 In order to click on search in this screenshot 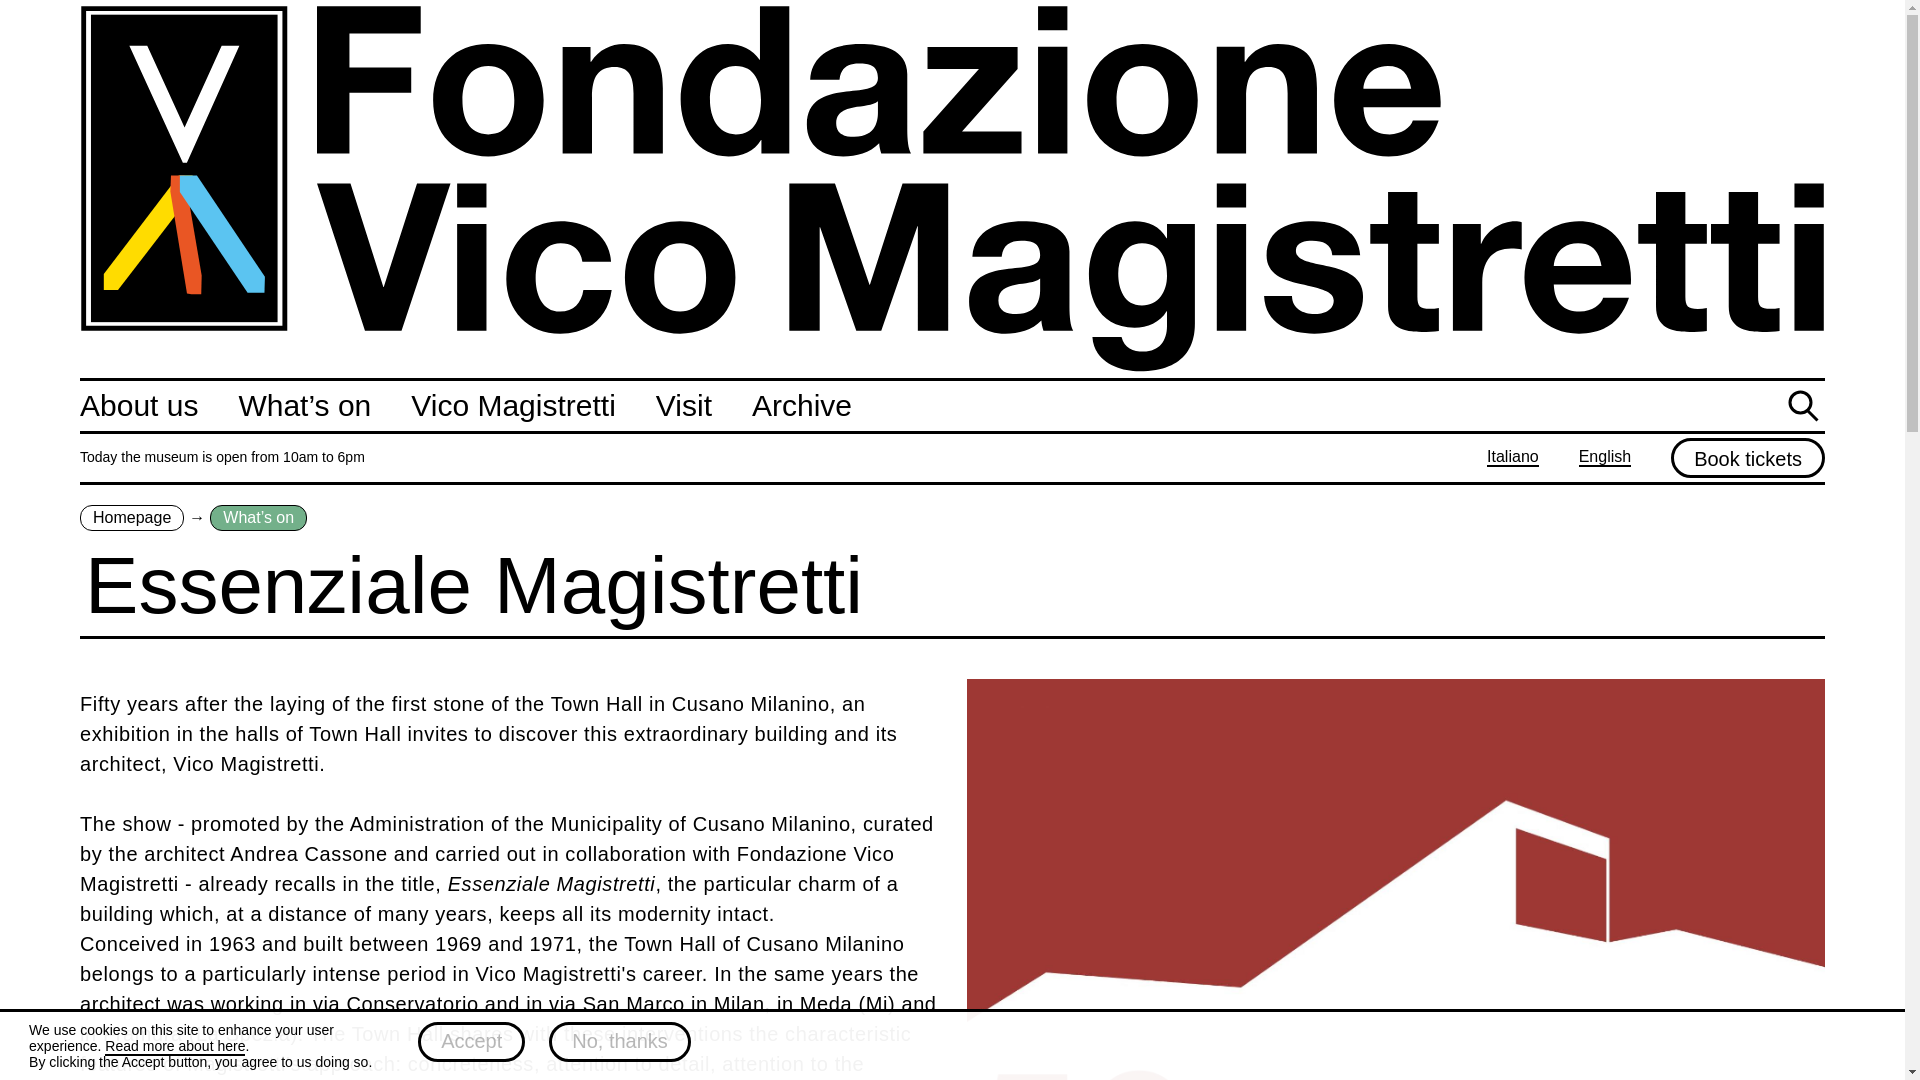, I will do `click(1805, 407)`.